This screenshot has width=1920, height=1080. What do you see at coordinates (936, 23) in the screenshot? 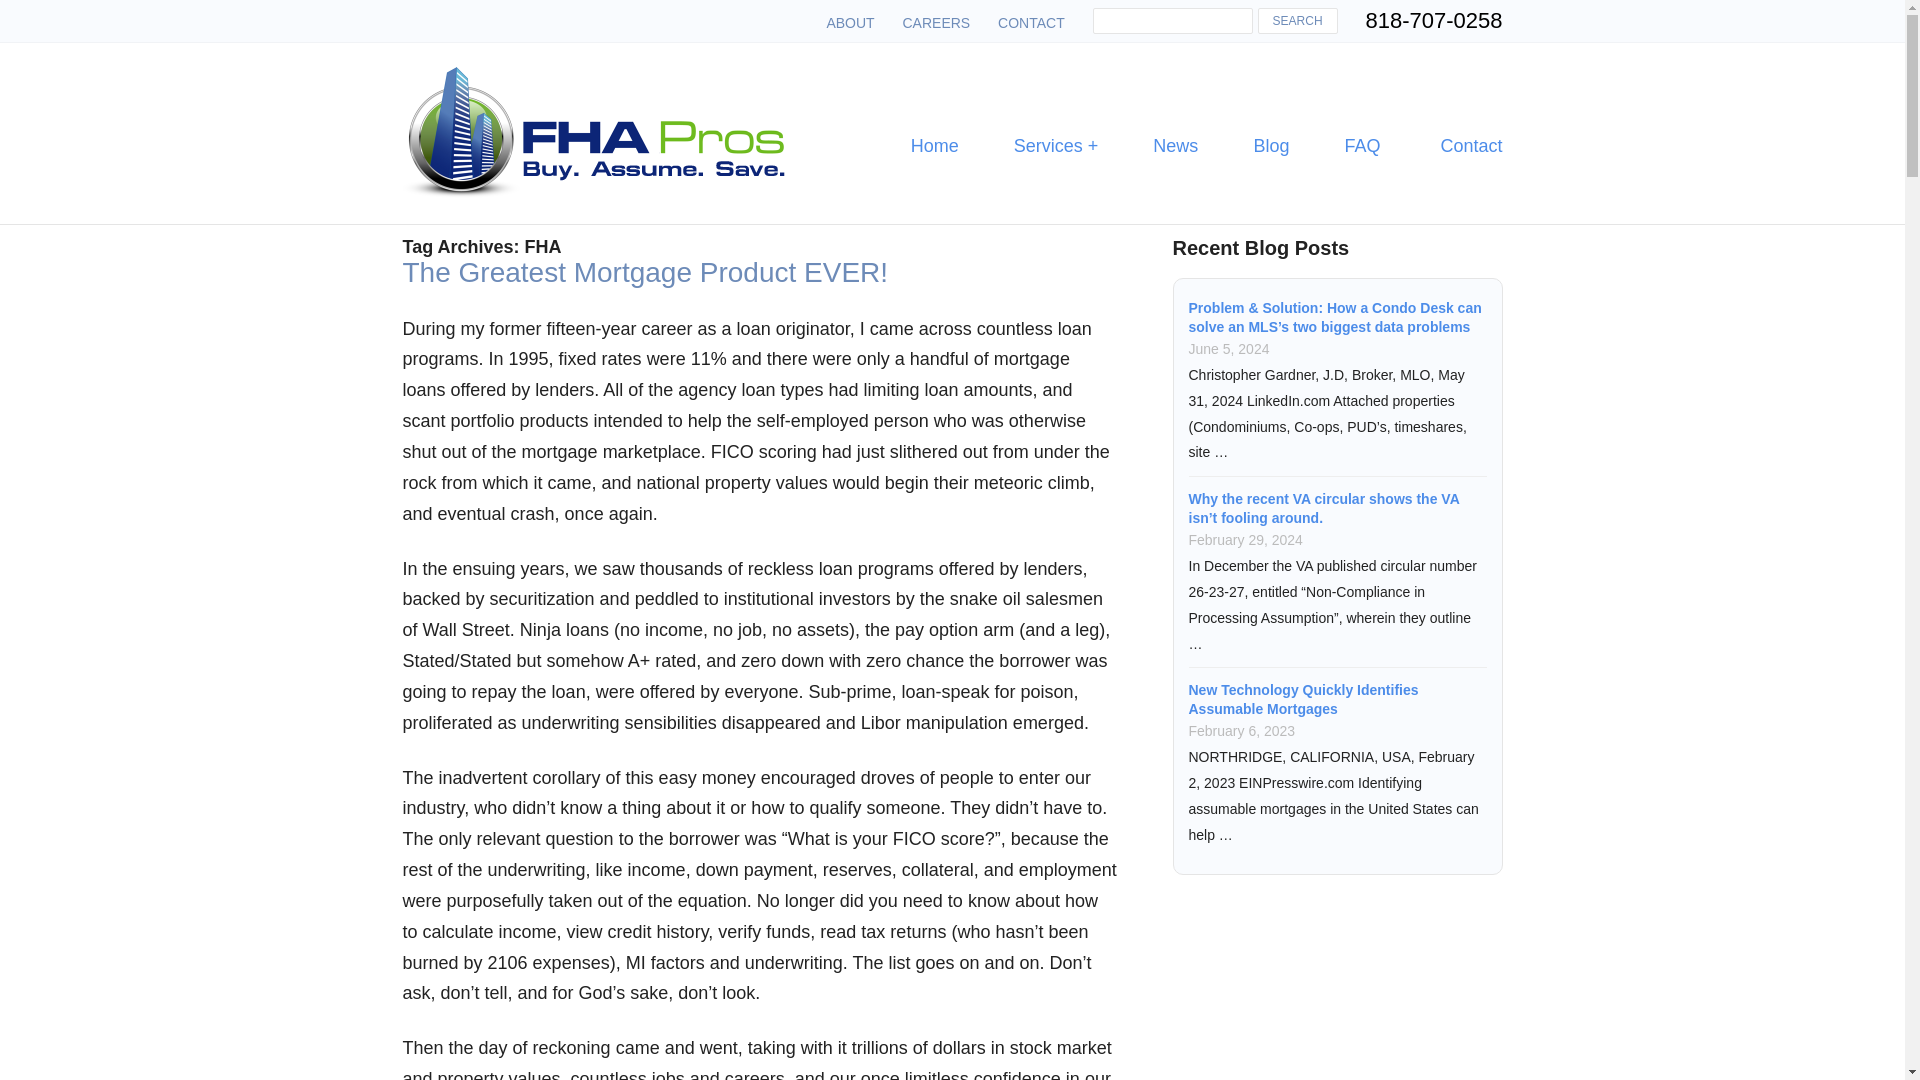
I see `CAREERS` at bounding box center [936, 23].